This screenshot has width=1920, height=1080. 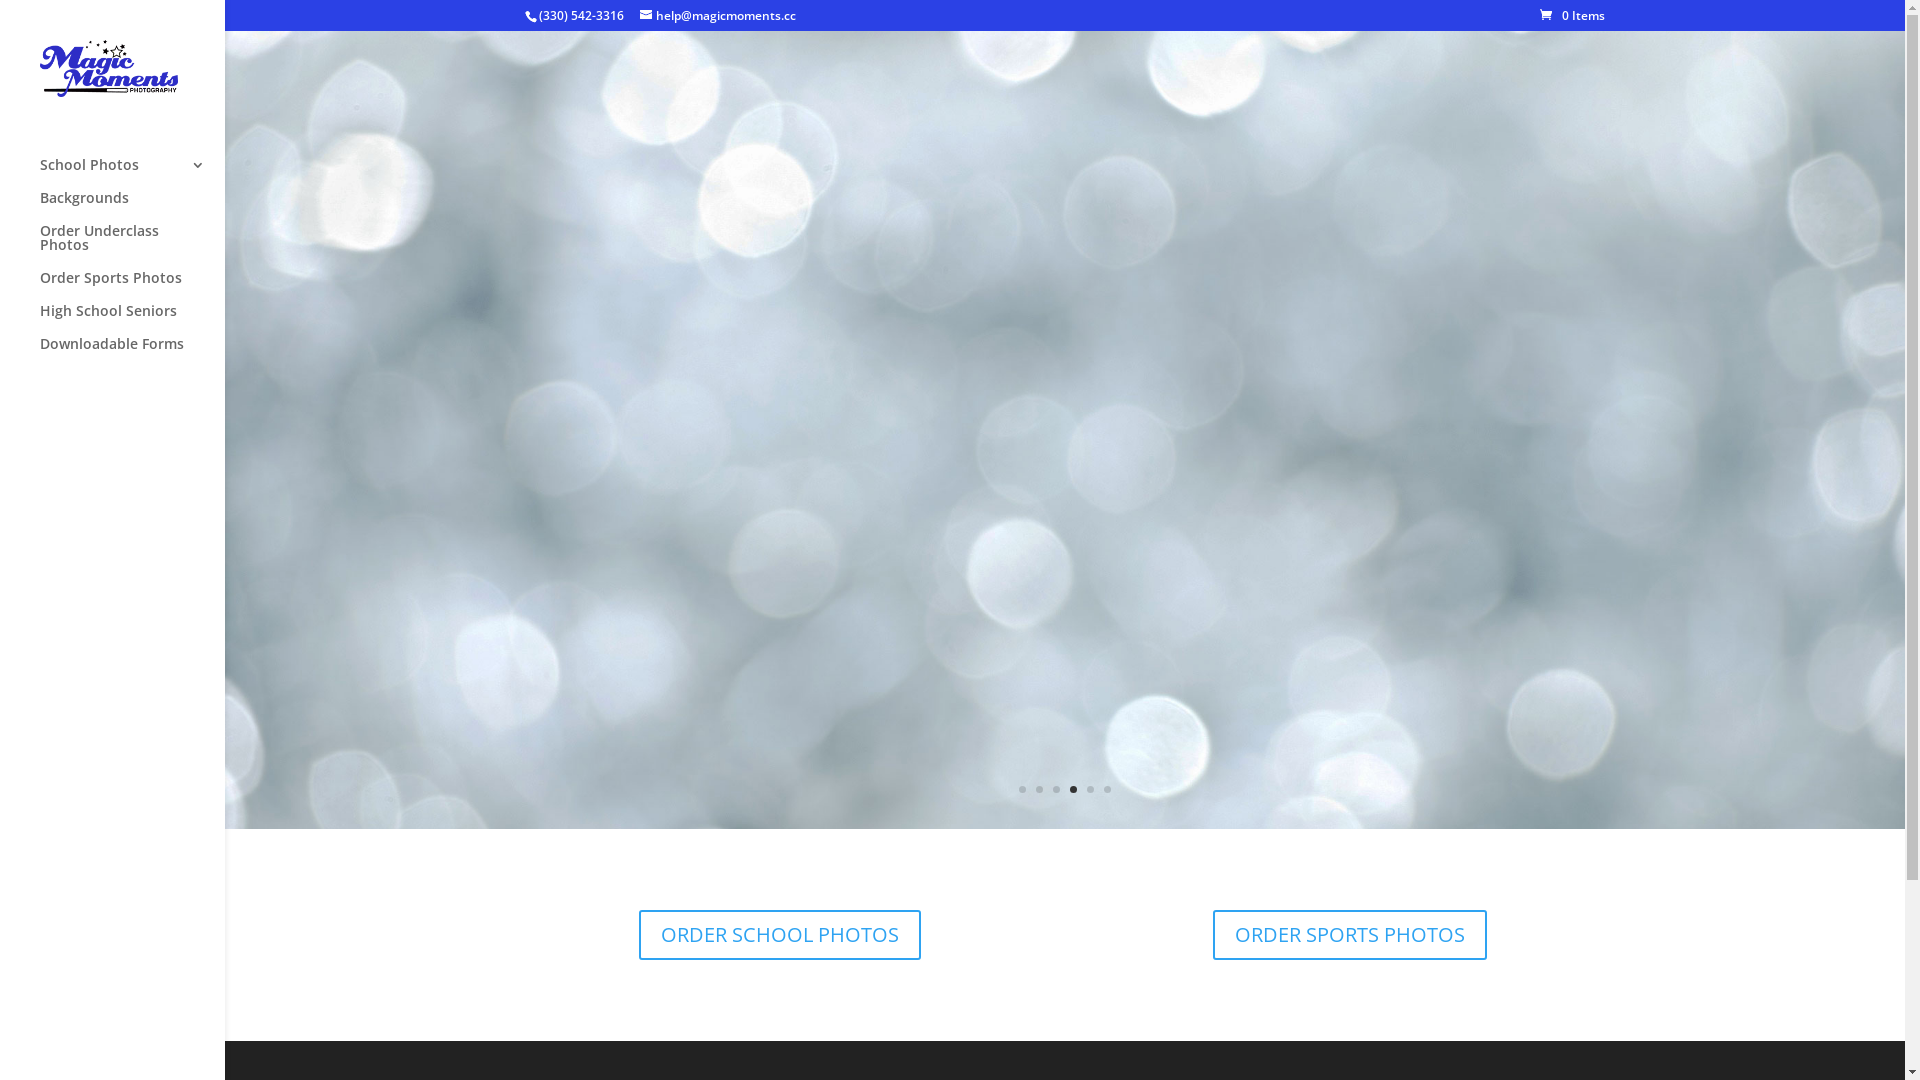 What do you see at coordinates (1572, 16) in the screenshot?
I see `0 Items` at bounding box center [1572, 16].